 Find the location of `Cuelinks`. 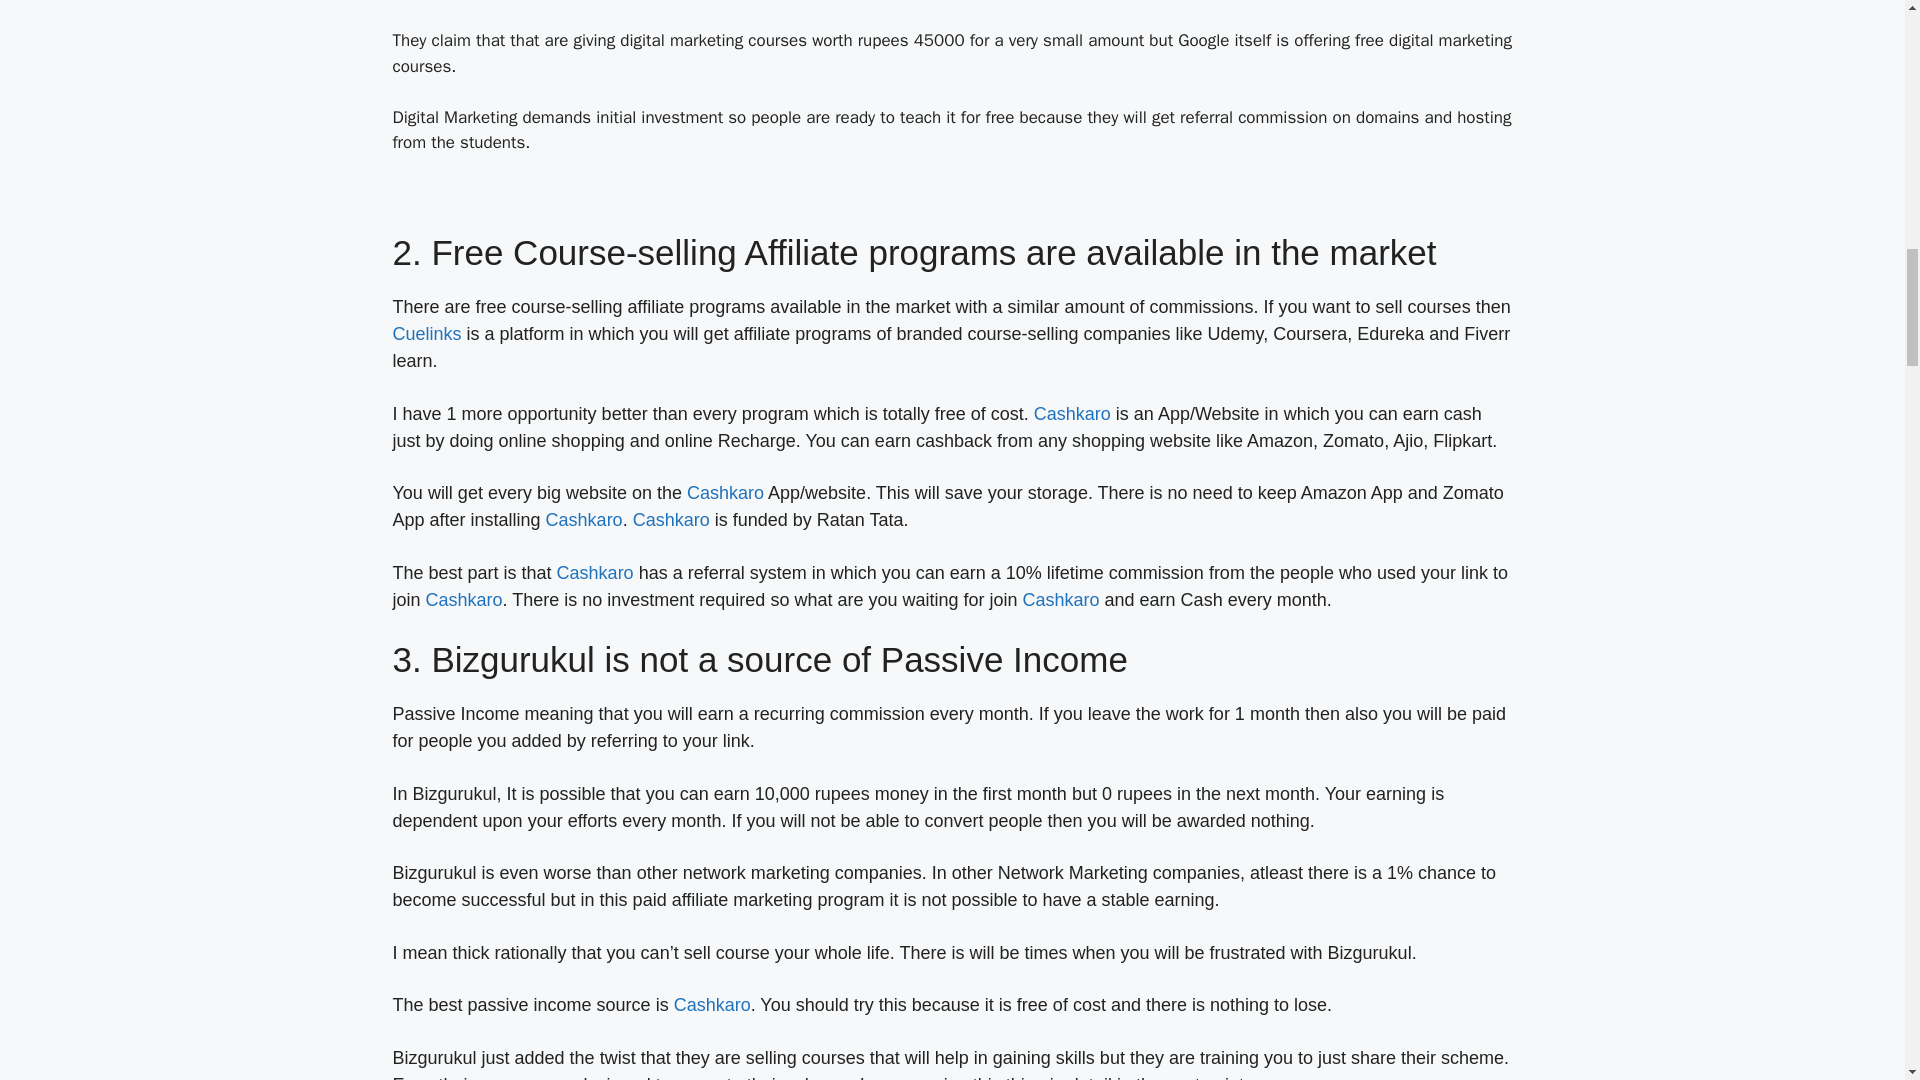

Cuelinks is located at coordinates (426, 334).